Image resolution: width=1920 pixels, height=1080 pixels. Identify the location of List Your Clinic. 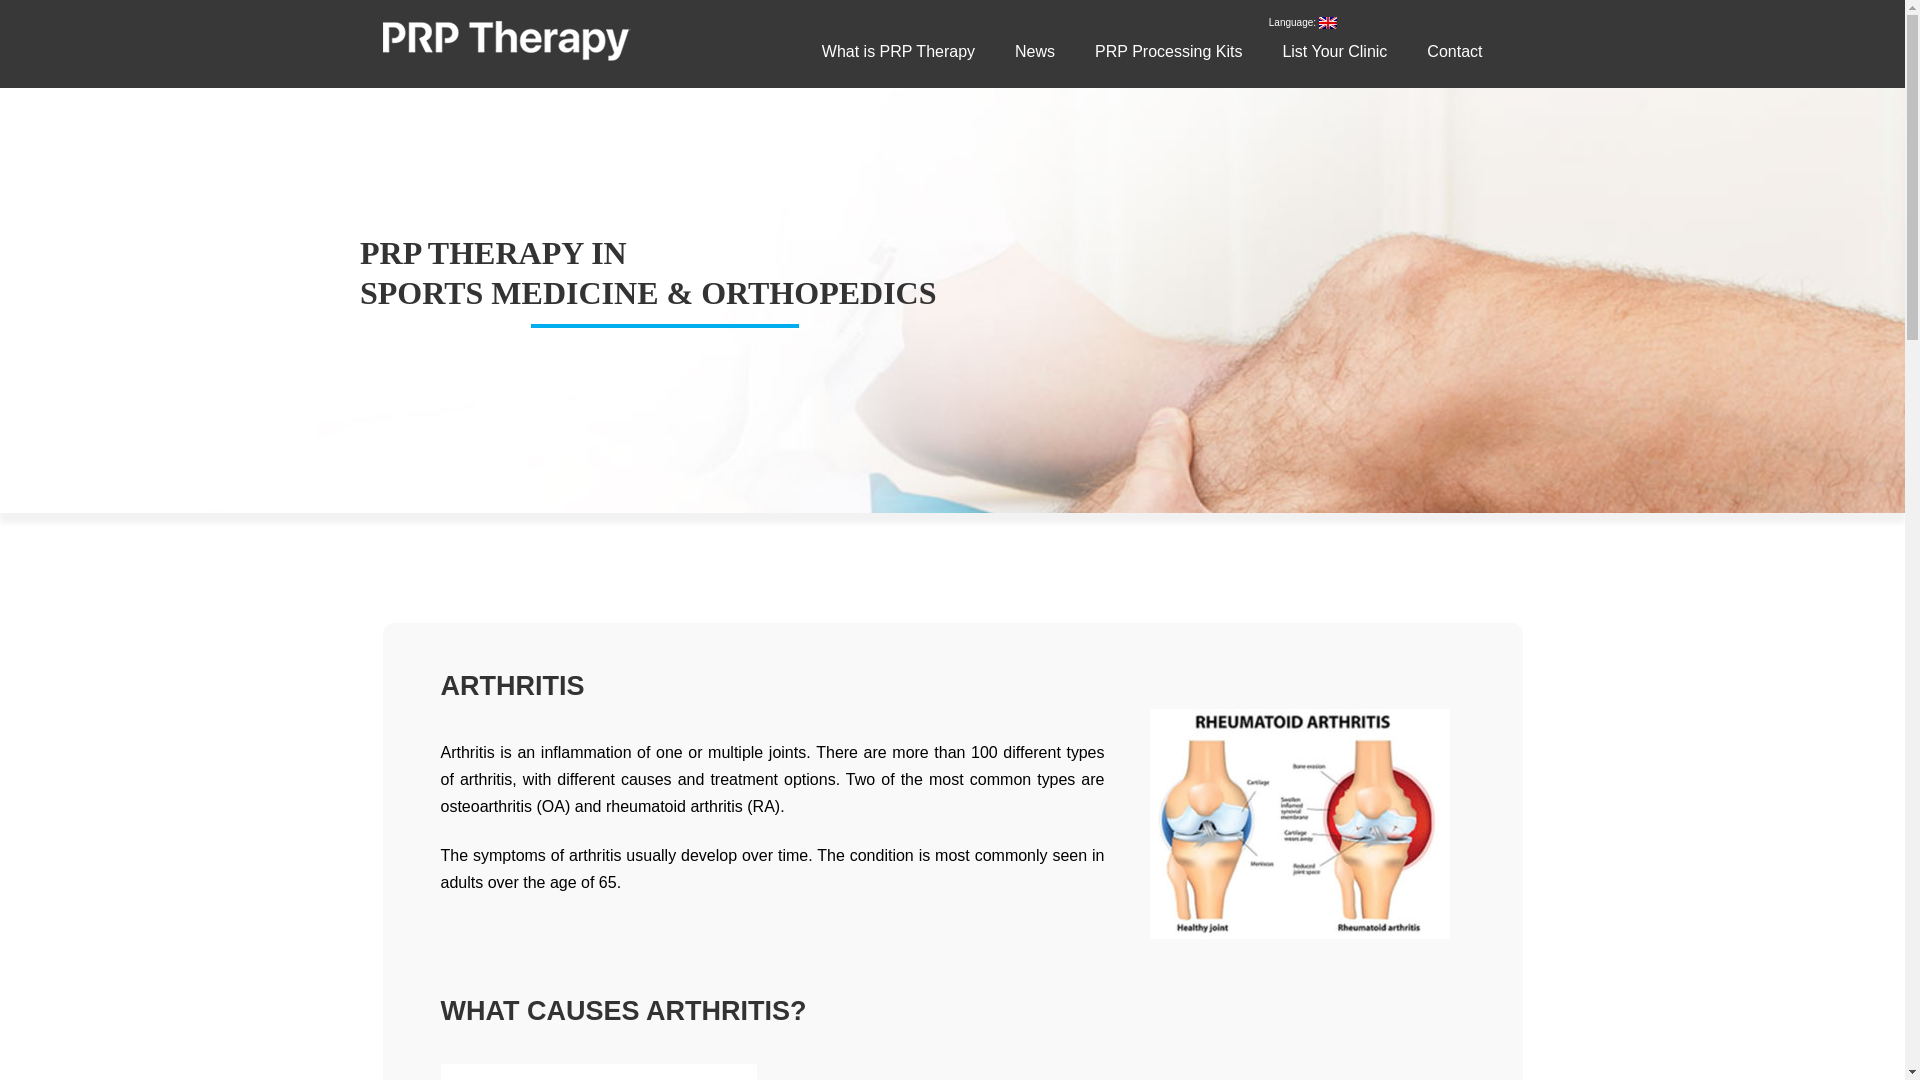
(1334, 52).